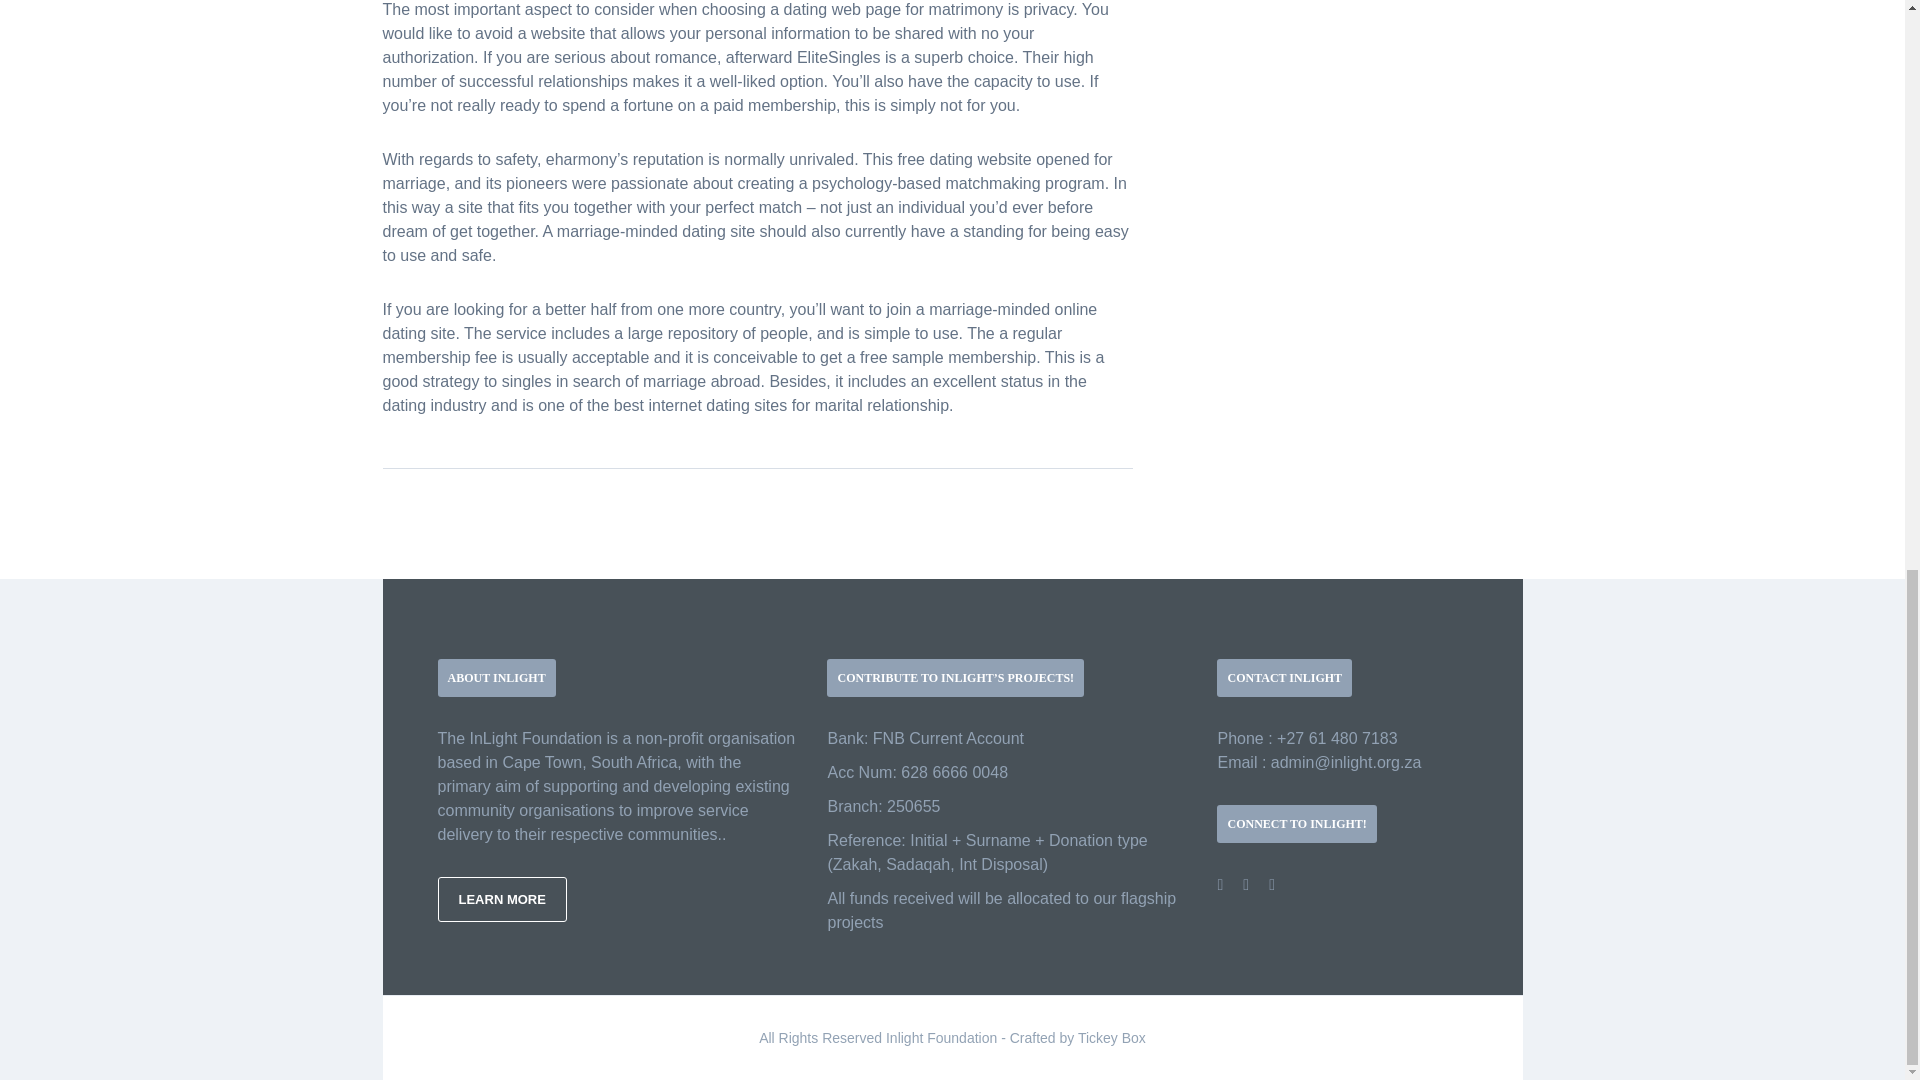  Describe the element at coordinates (502, 899) in the screenshot. I see `LEARN MORE` at that location.